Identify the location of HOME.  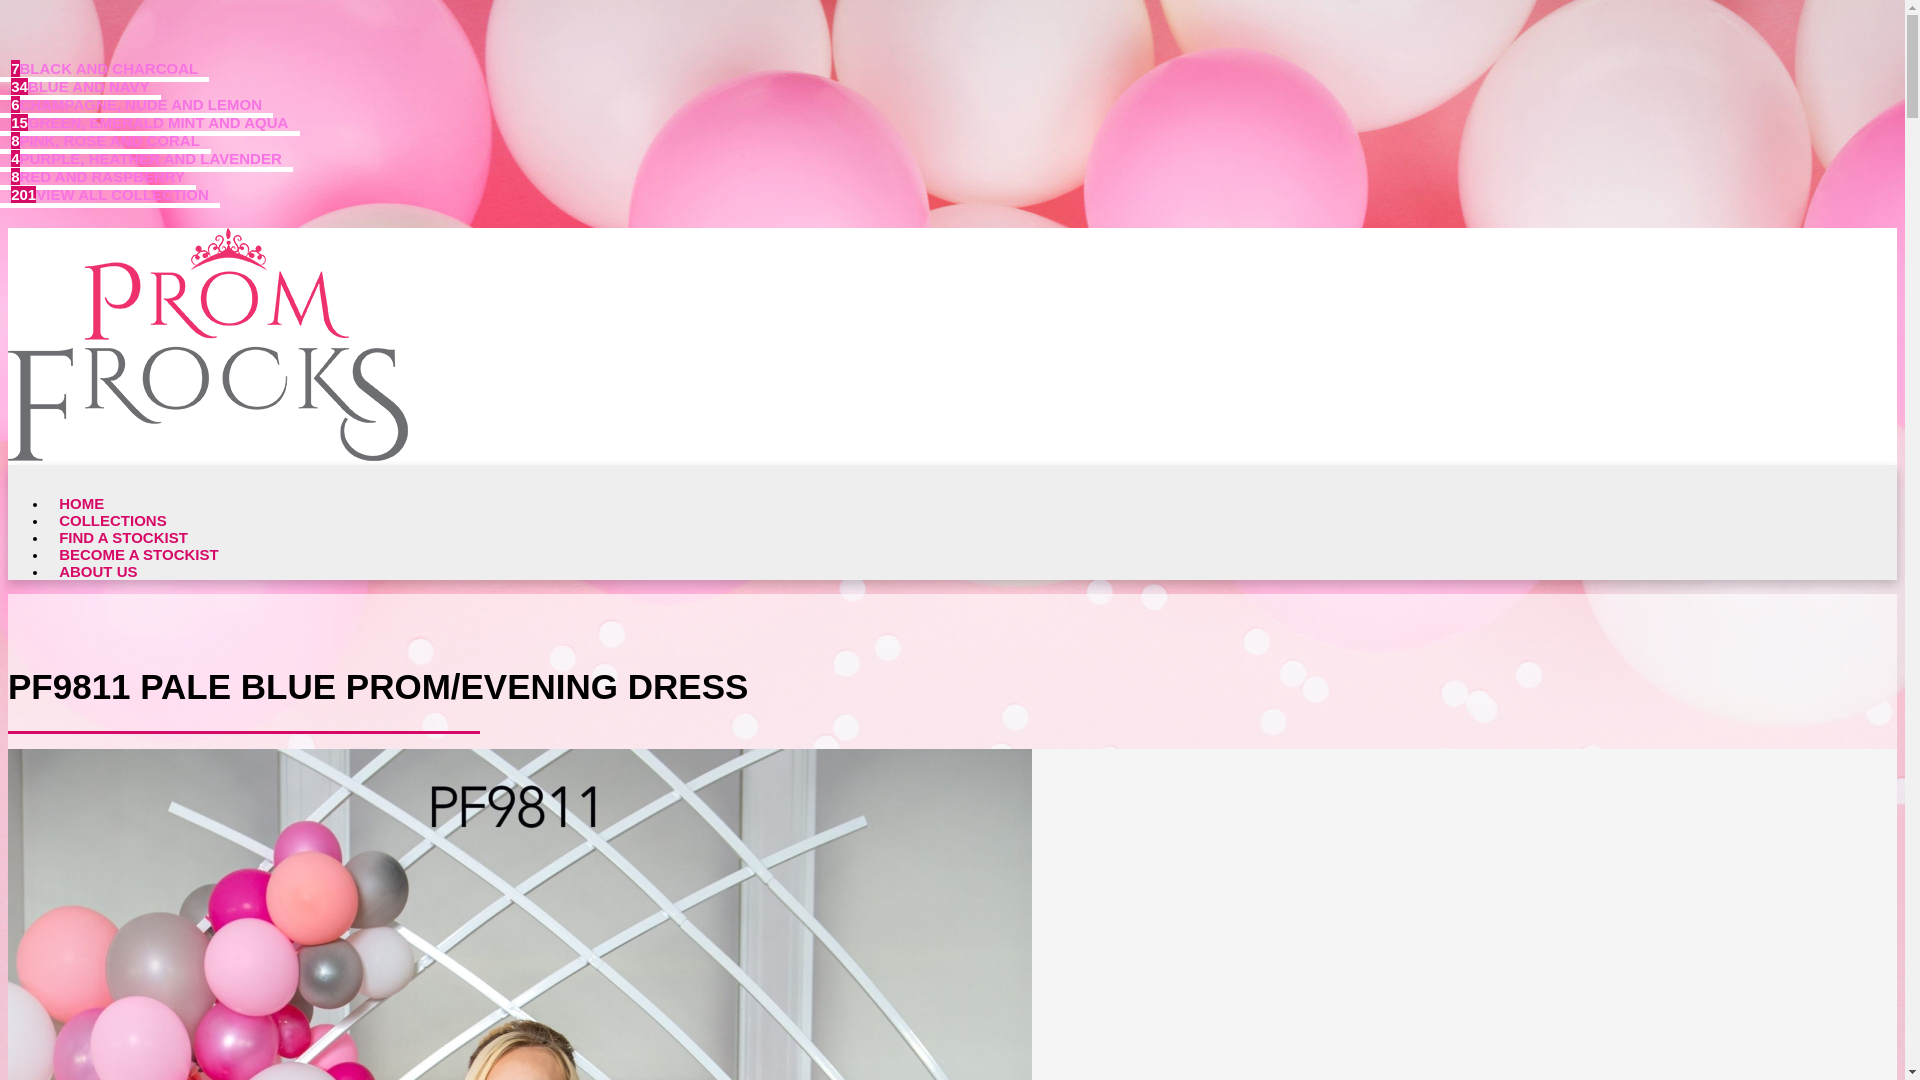
(82, 502).